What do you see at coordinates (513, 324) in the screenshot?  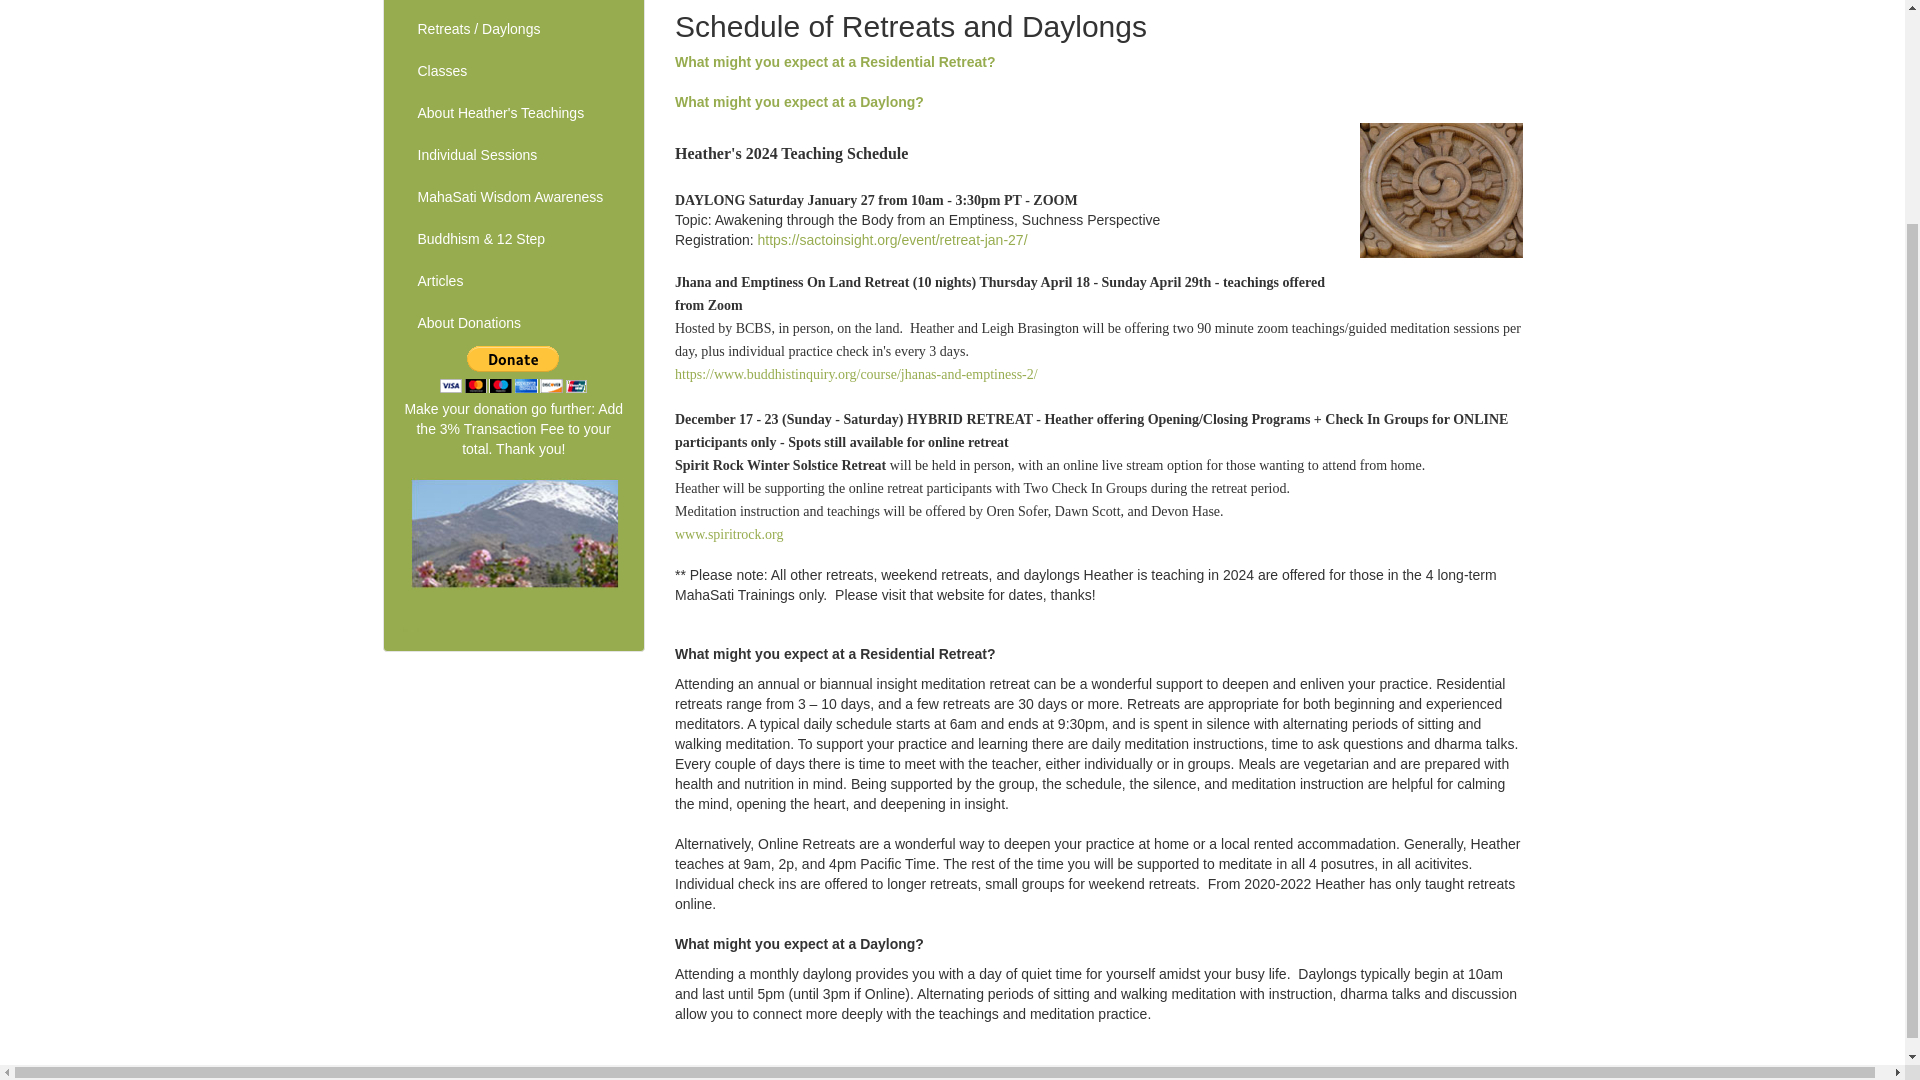 I see `About Donations` at bounding box center [513, 324].